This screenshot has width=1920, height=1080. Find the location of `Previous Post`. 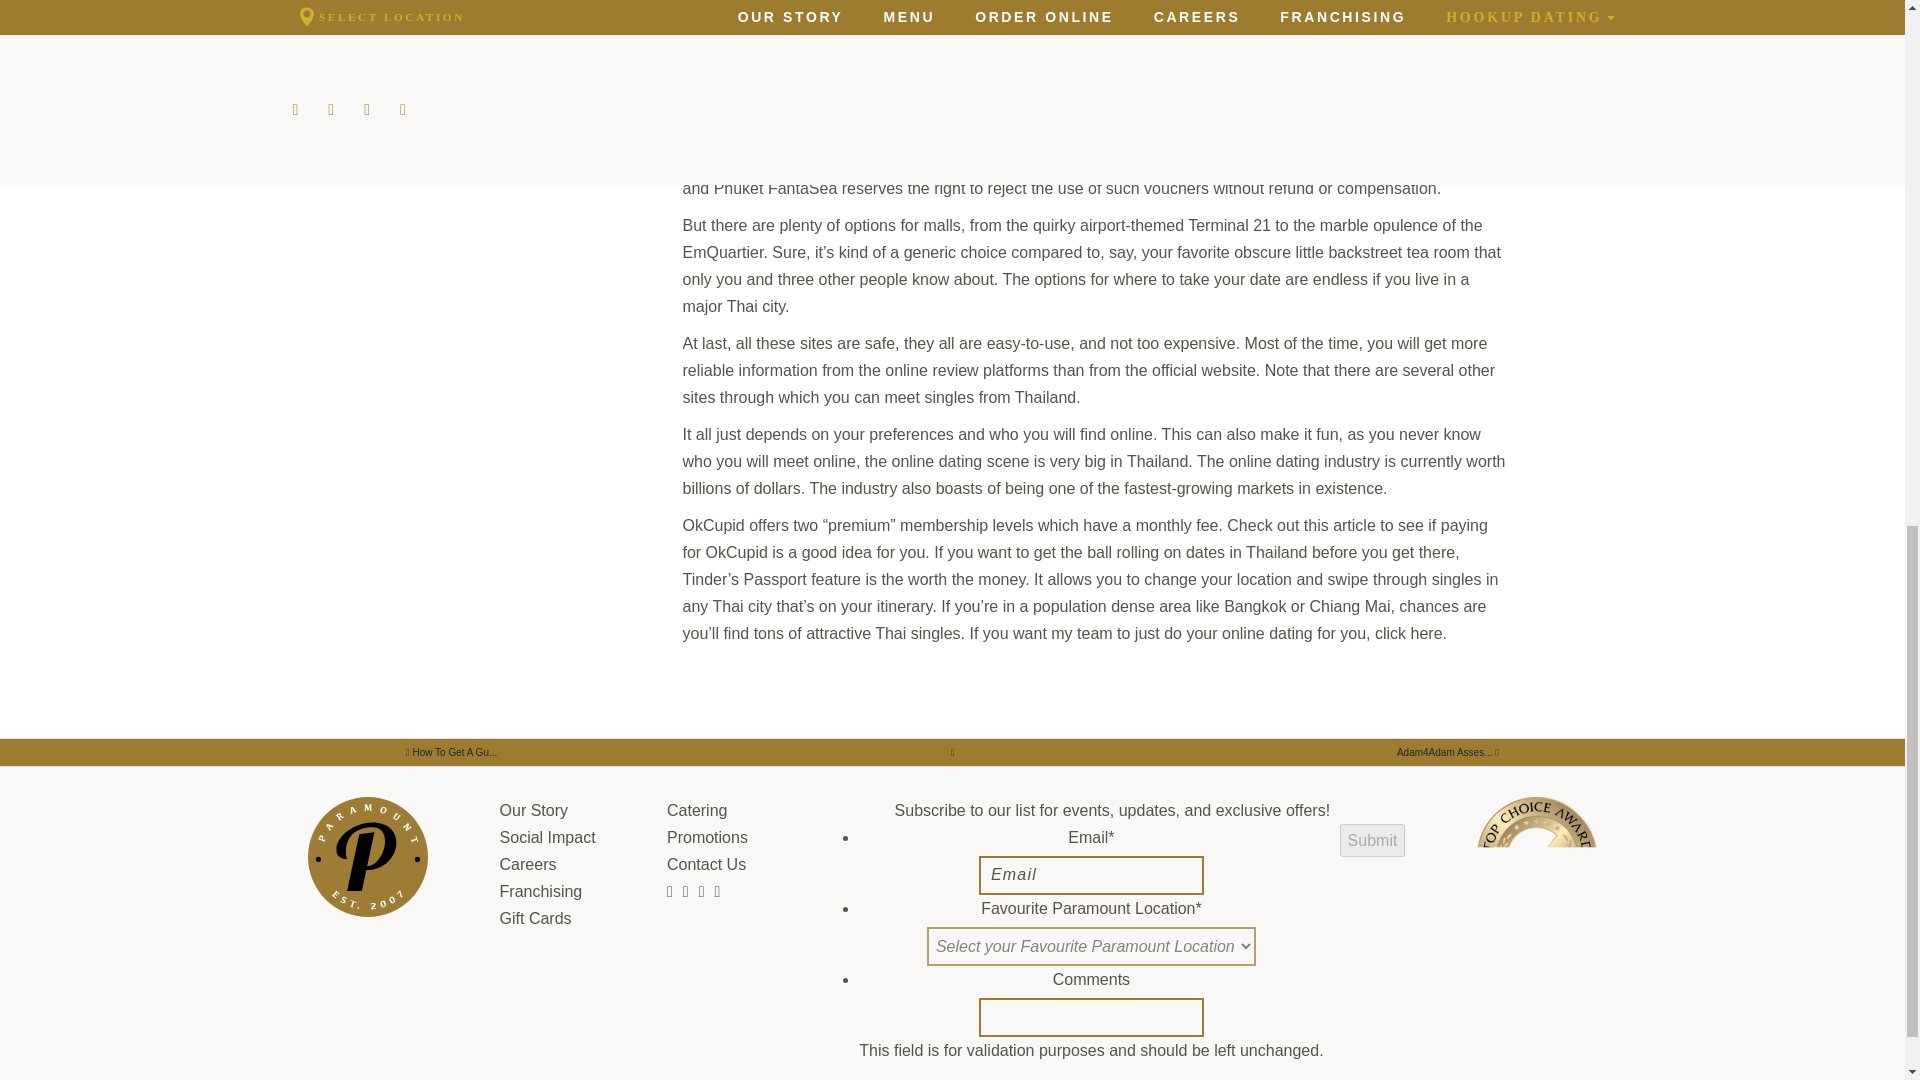

Previous Post is located at coordinates (1448, 752).